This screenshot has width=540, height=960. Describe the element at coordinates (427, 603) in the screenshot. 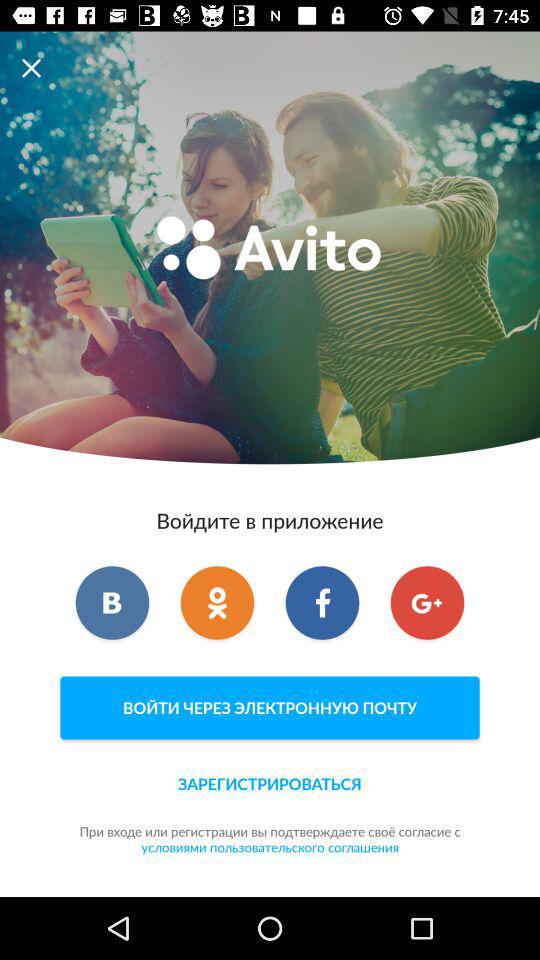

I see `select item on the right` at that location.